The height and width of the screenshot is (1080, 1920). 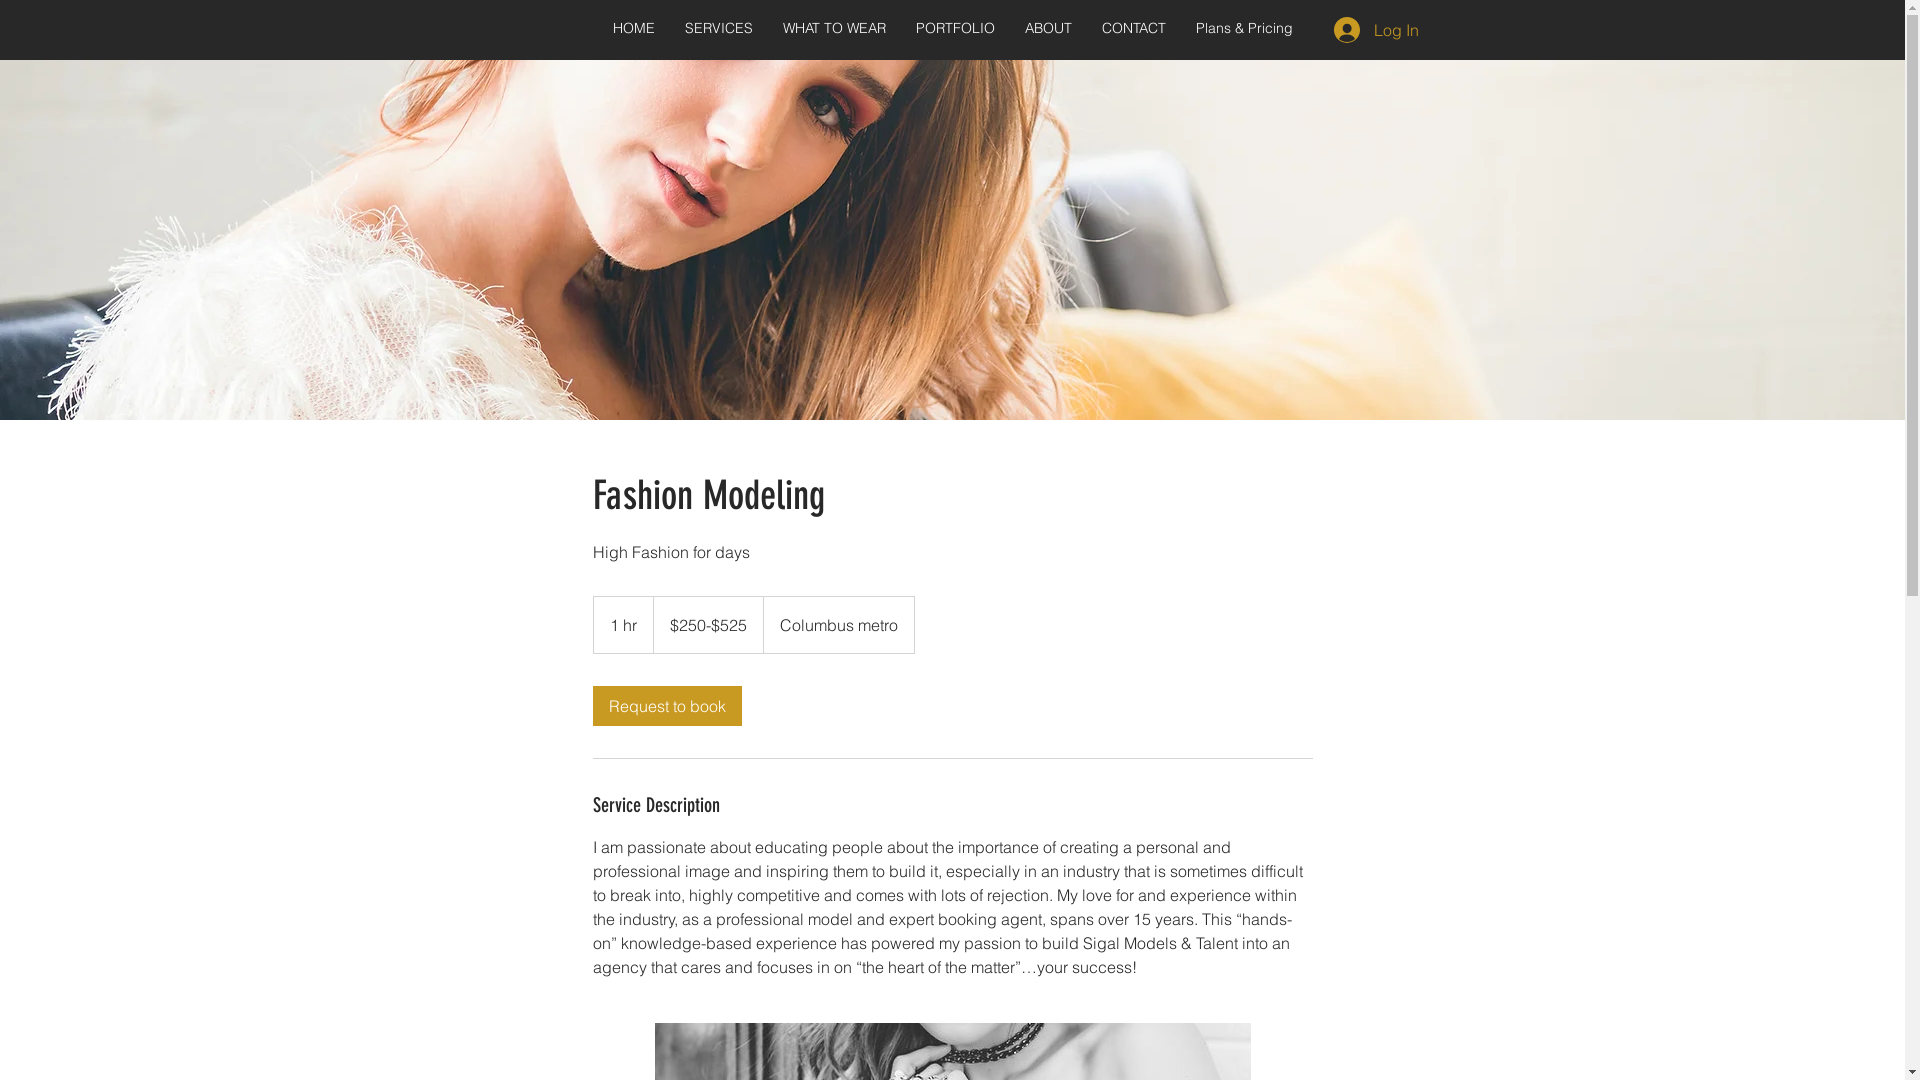 I want to click on ABOUT, so click(x=1048, y=28).